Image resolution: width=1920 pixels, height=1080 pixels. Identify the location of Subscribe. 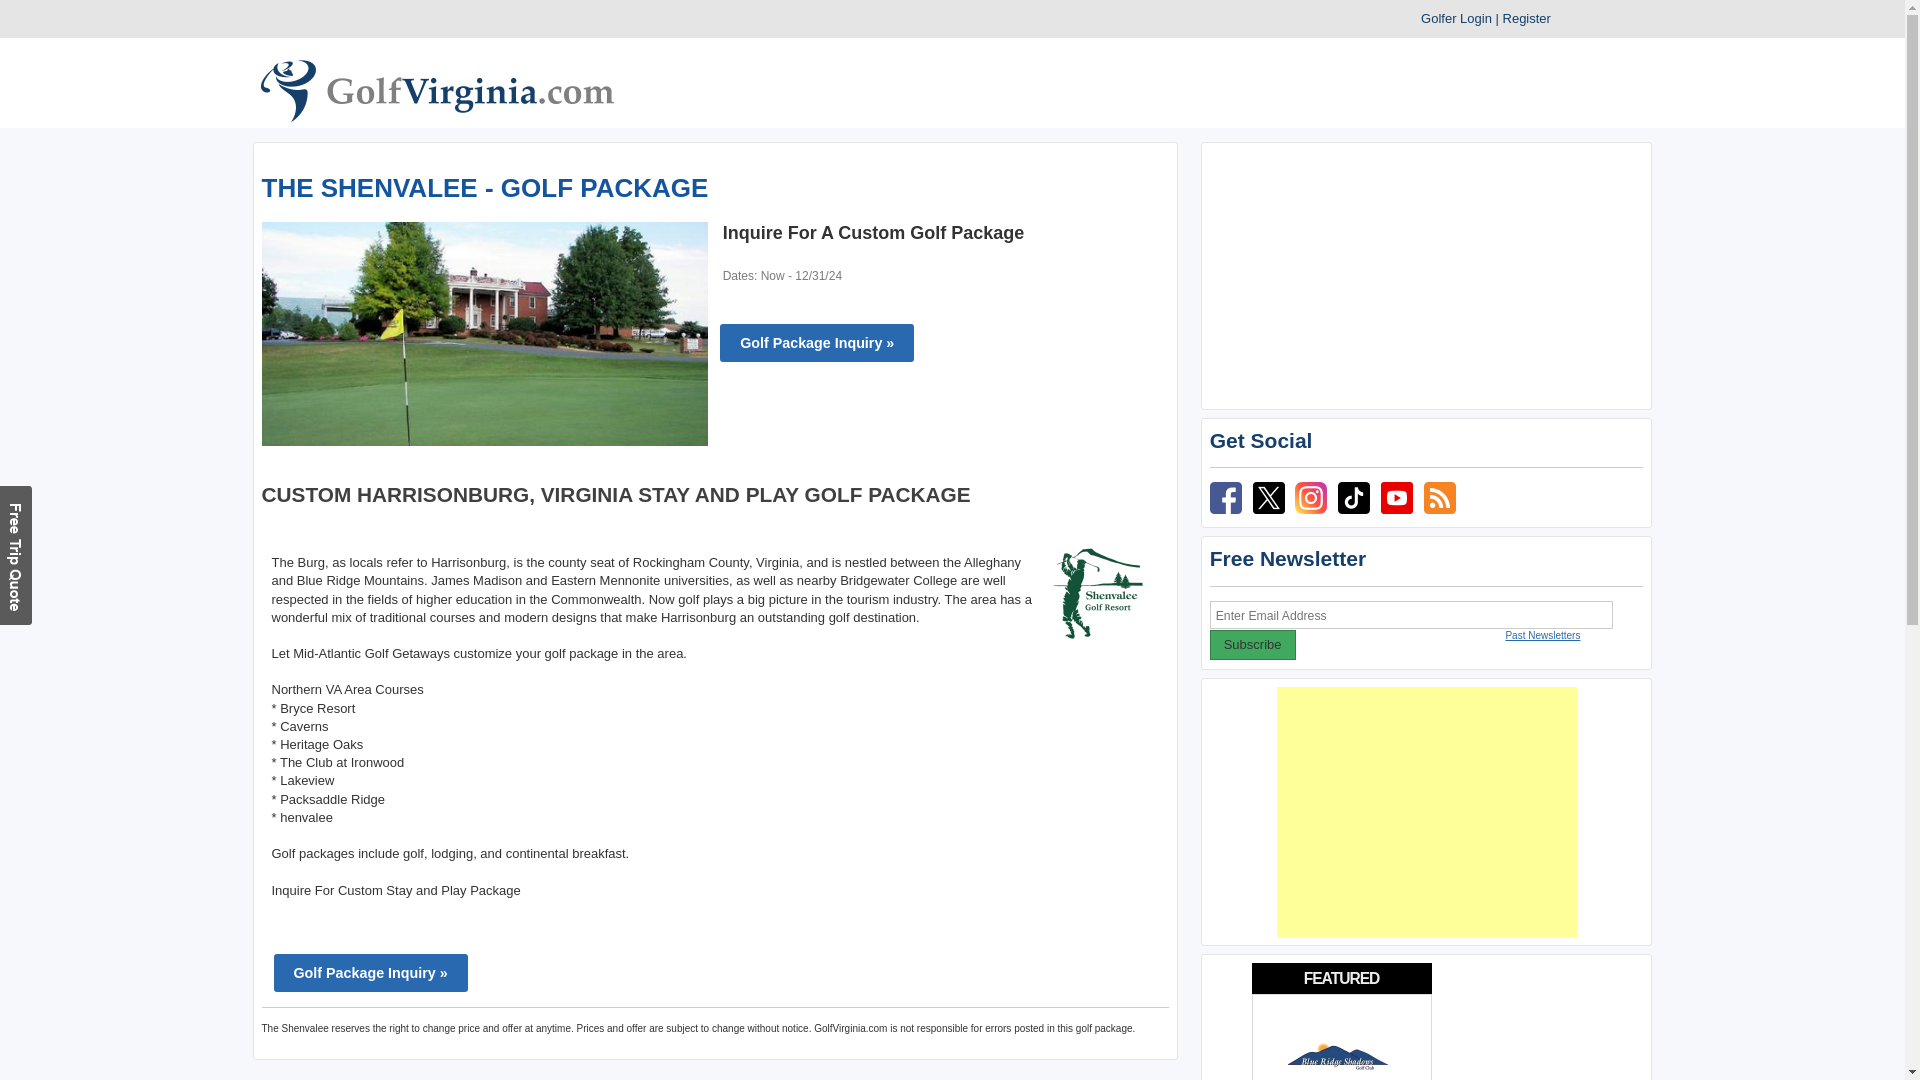
(1252, 644).